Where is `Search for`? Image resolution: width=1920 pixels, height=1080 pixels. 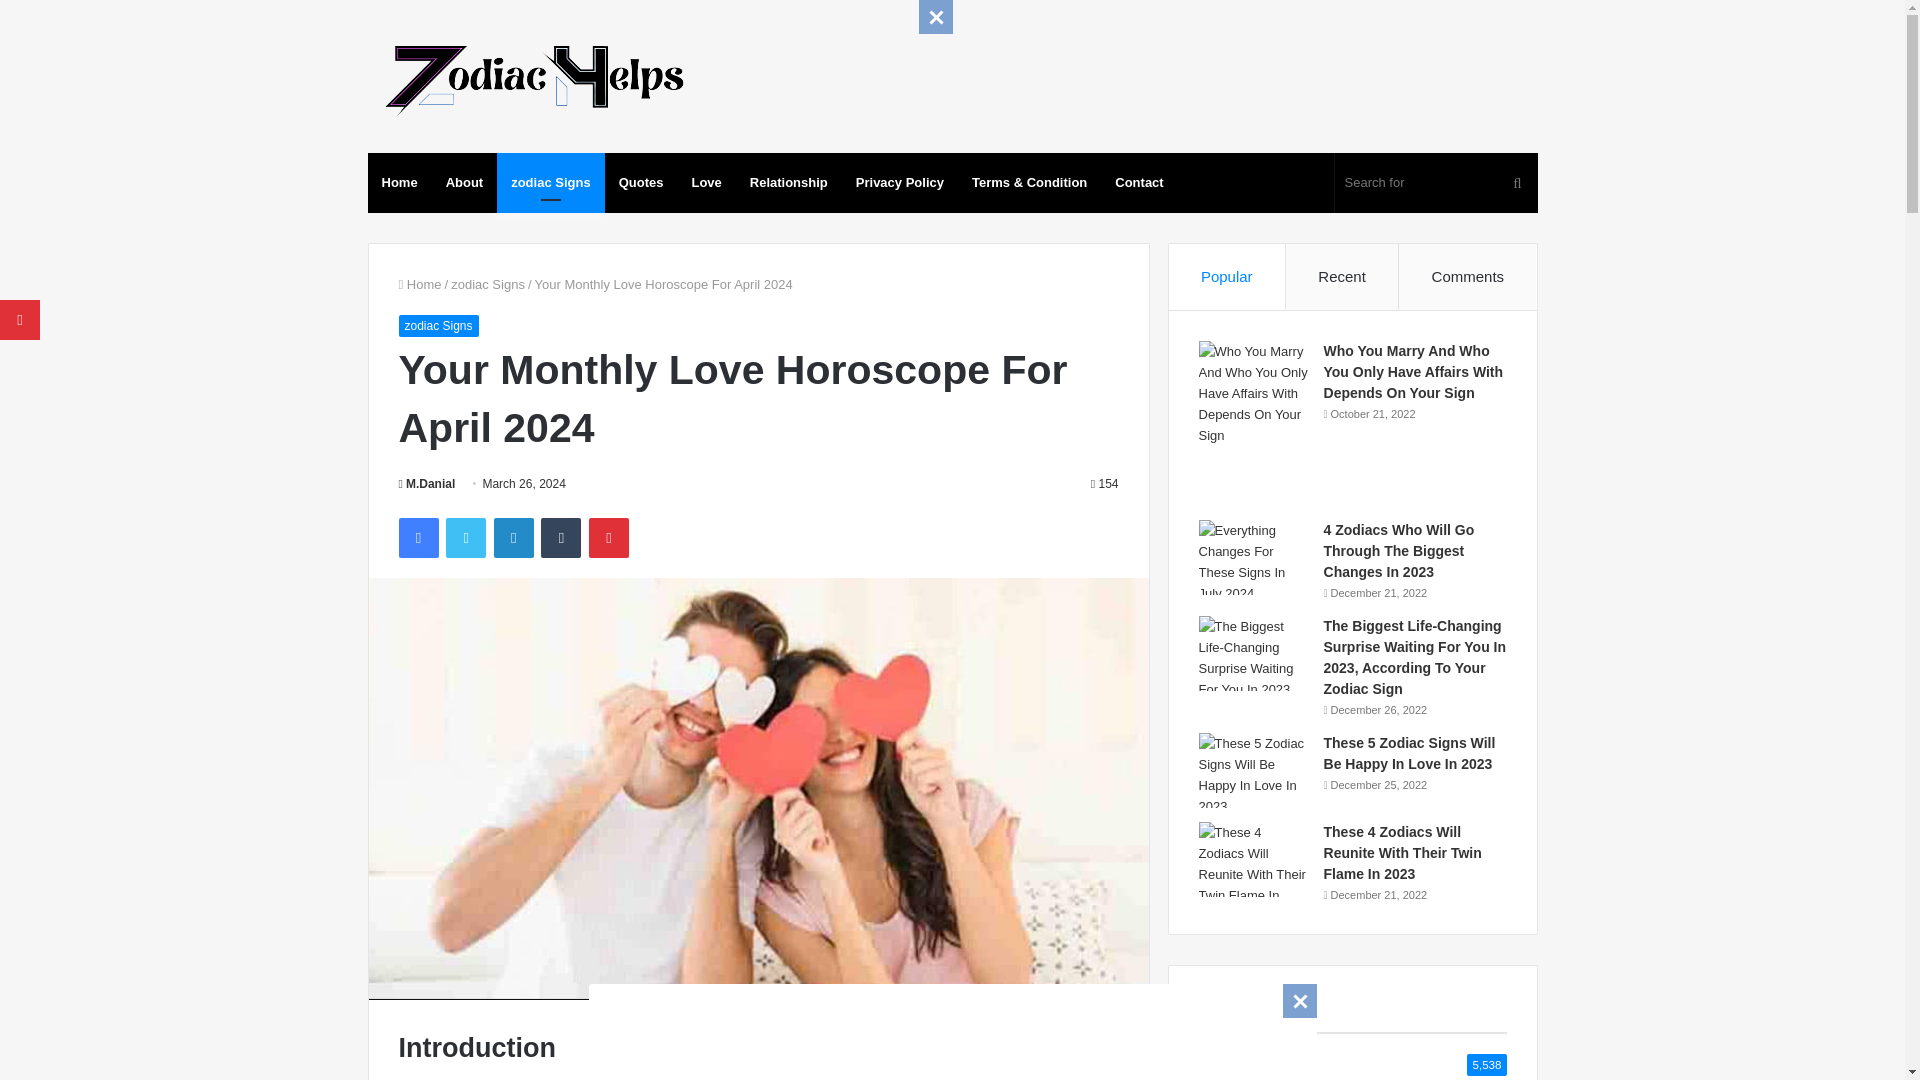
Search for is located at coordinates (1436, 182).